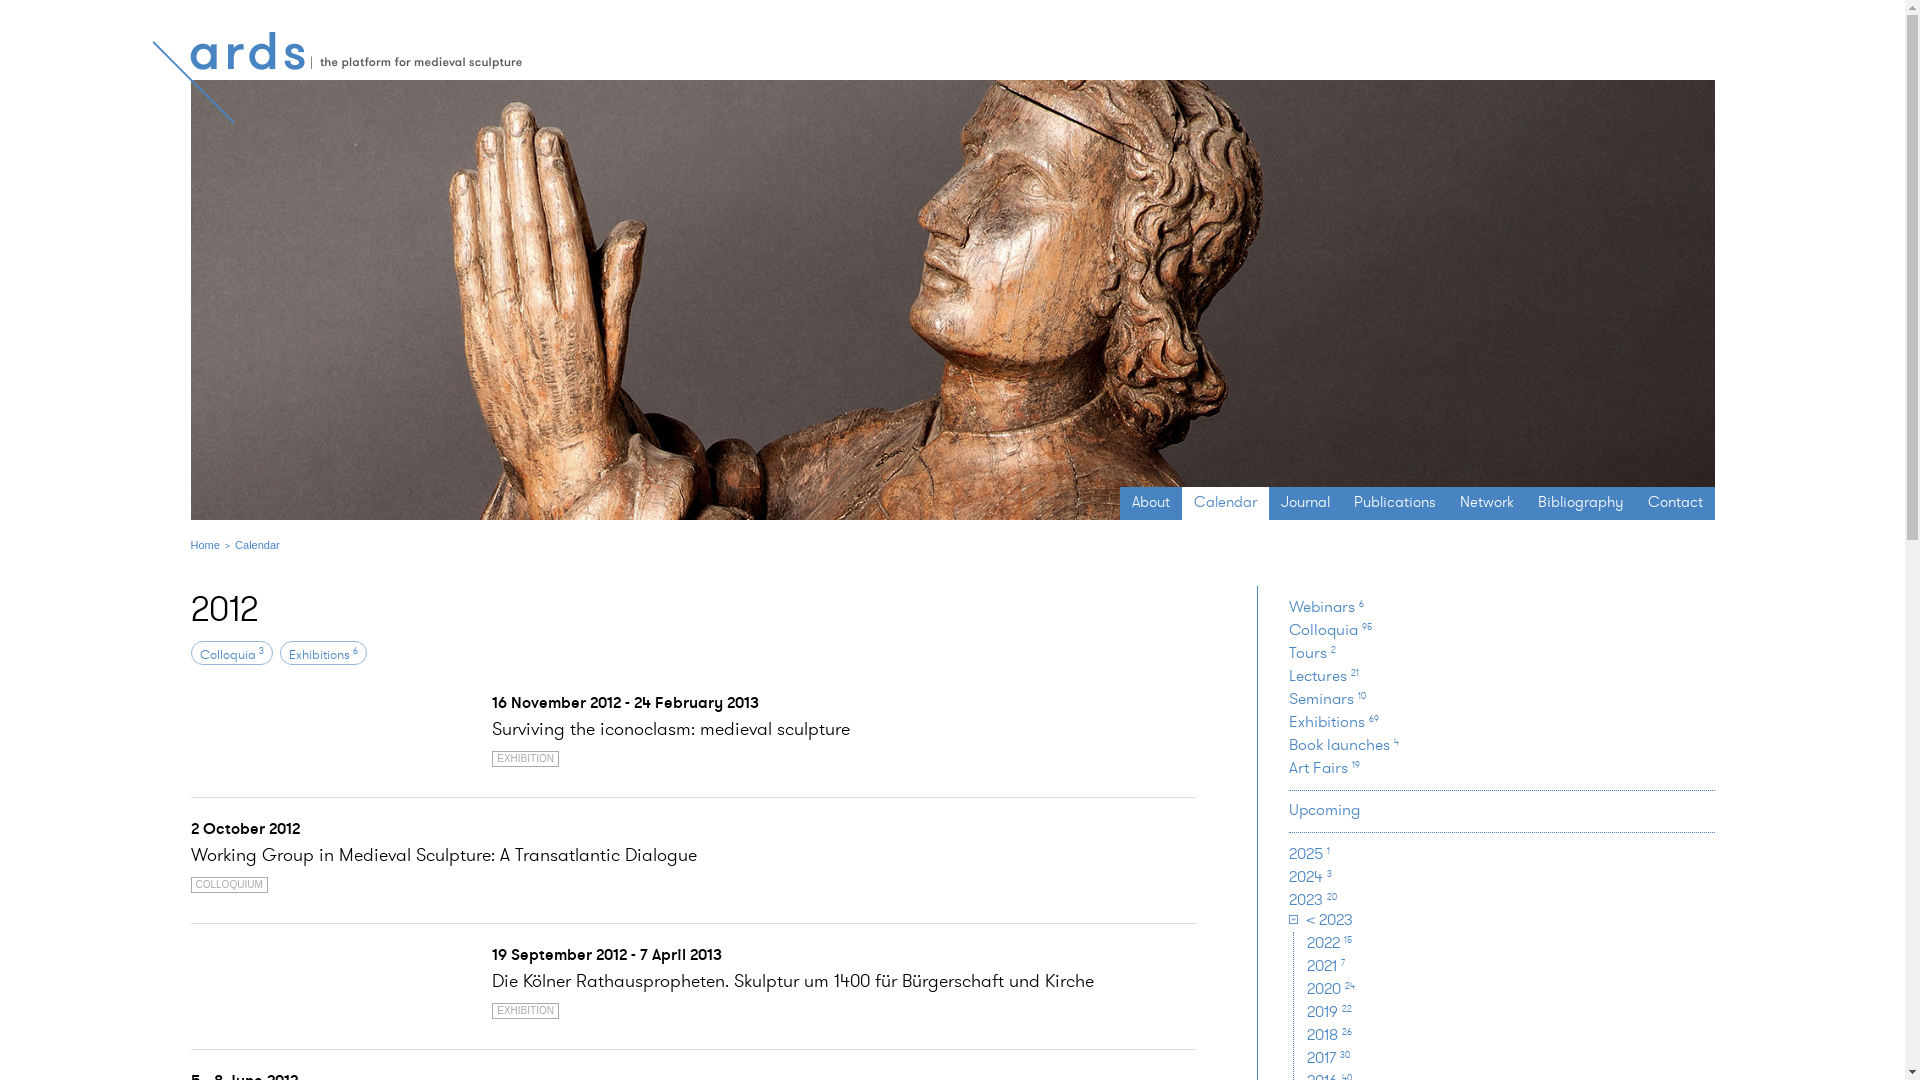 The width and height of the screenshot is (1920, 1080). Describe the element at coordinates (670, 728) in the screenshot. I see `Surviving the iconoclasm: medieval sculpture` at that location.